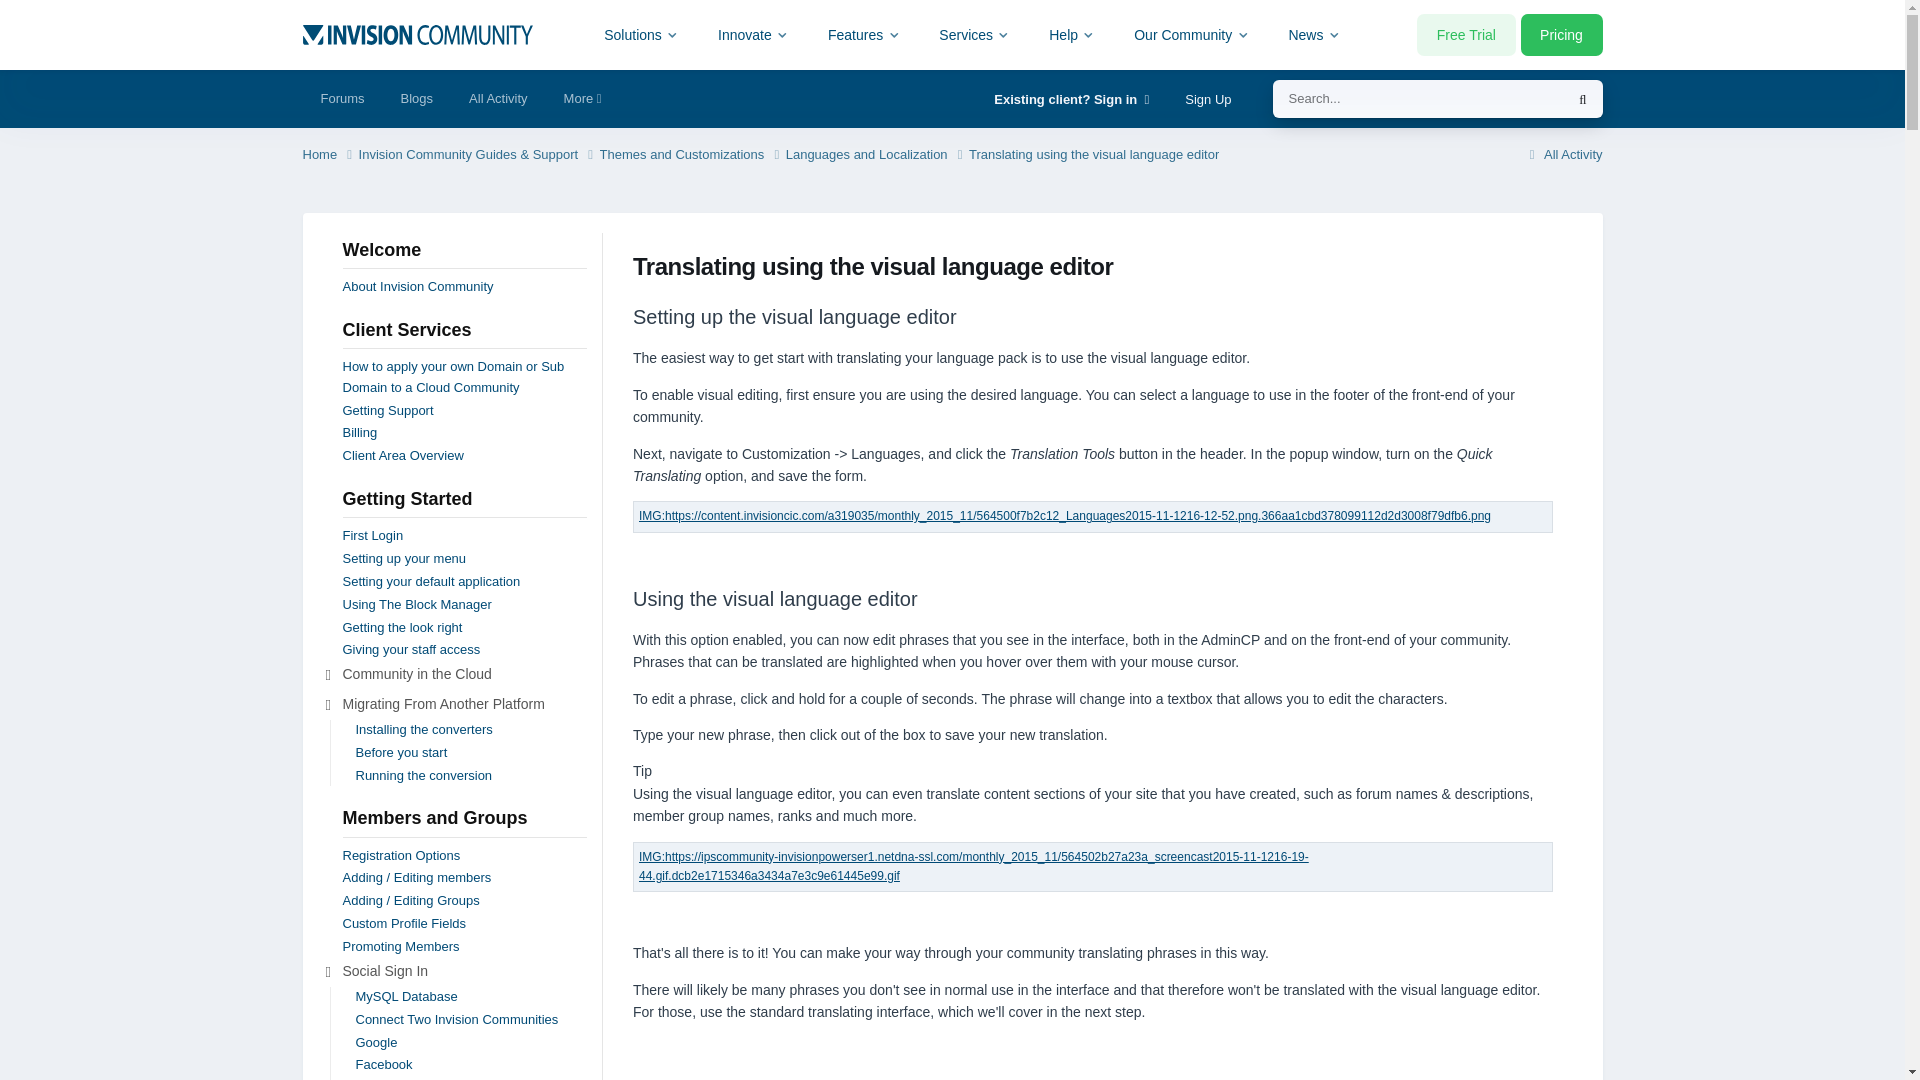 The width and height of the screenshot is (1920, 1080). Describe the element at coordinates (329, 155) in the screenshot. I see `Home` at that location.